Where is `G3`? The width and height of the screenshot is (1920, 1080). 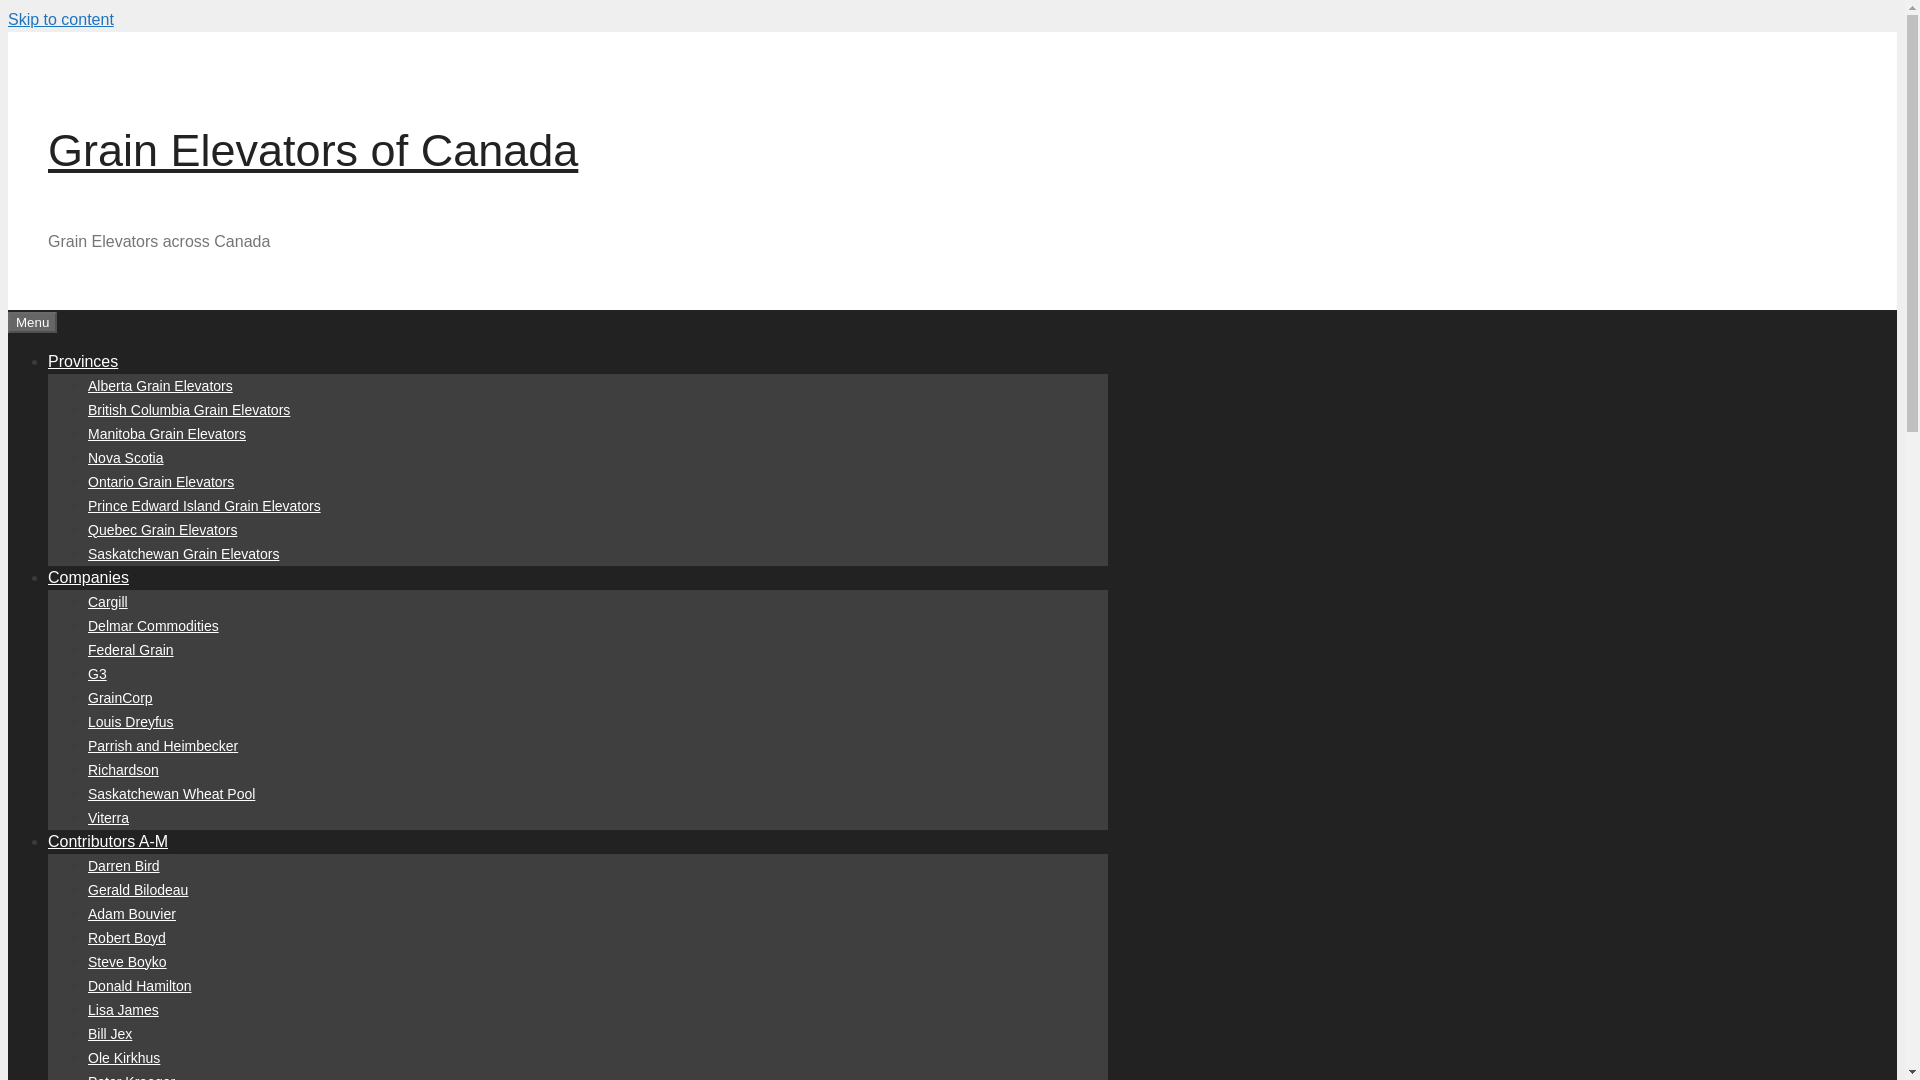 G3 is located at coordinates (98, 674).